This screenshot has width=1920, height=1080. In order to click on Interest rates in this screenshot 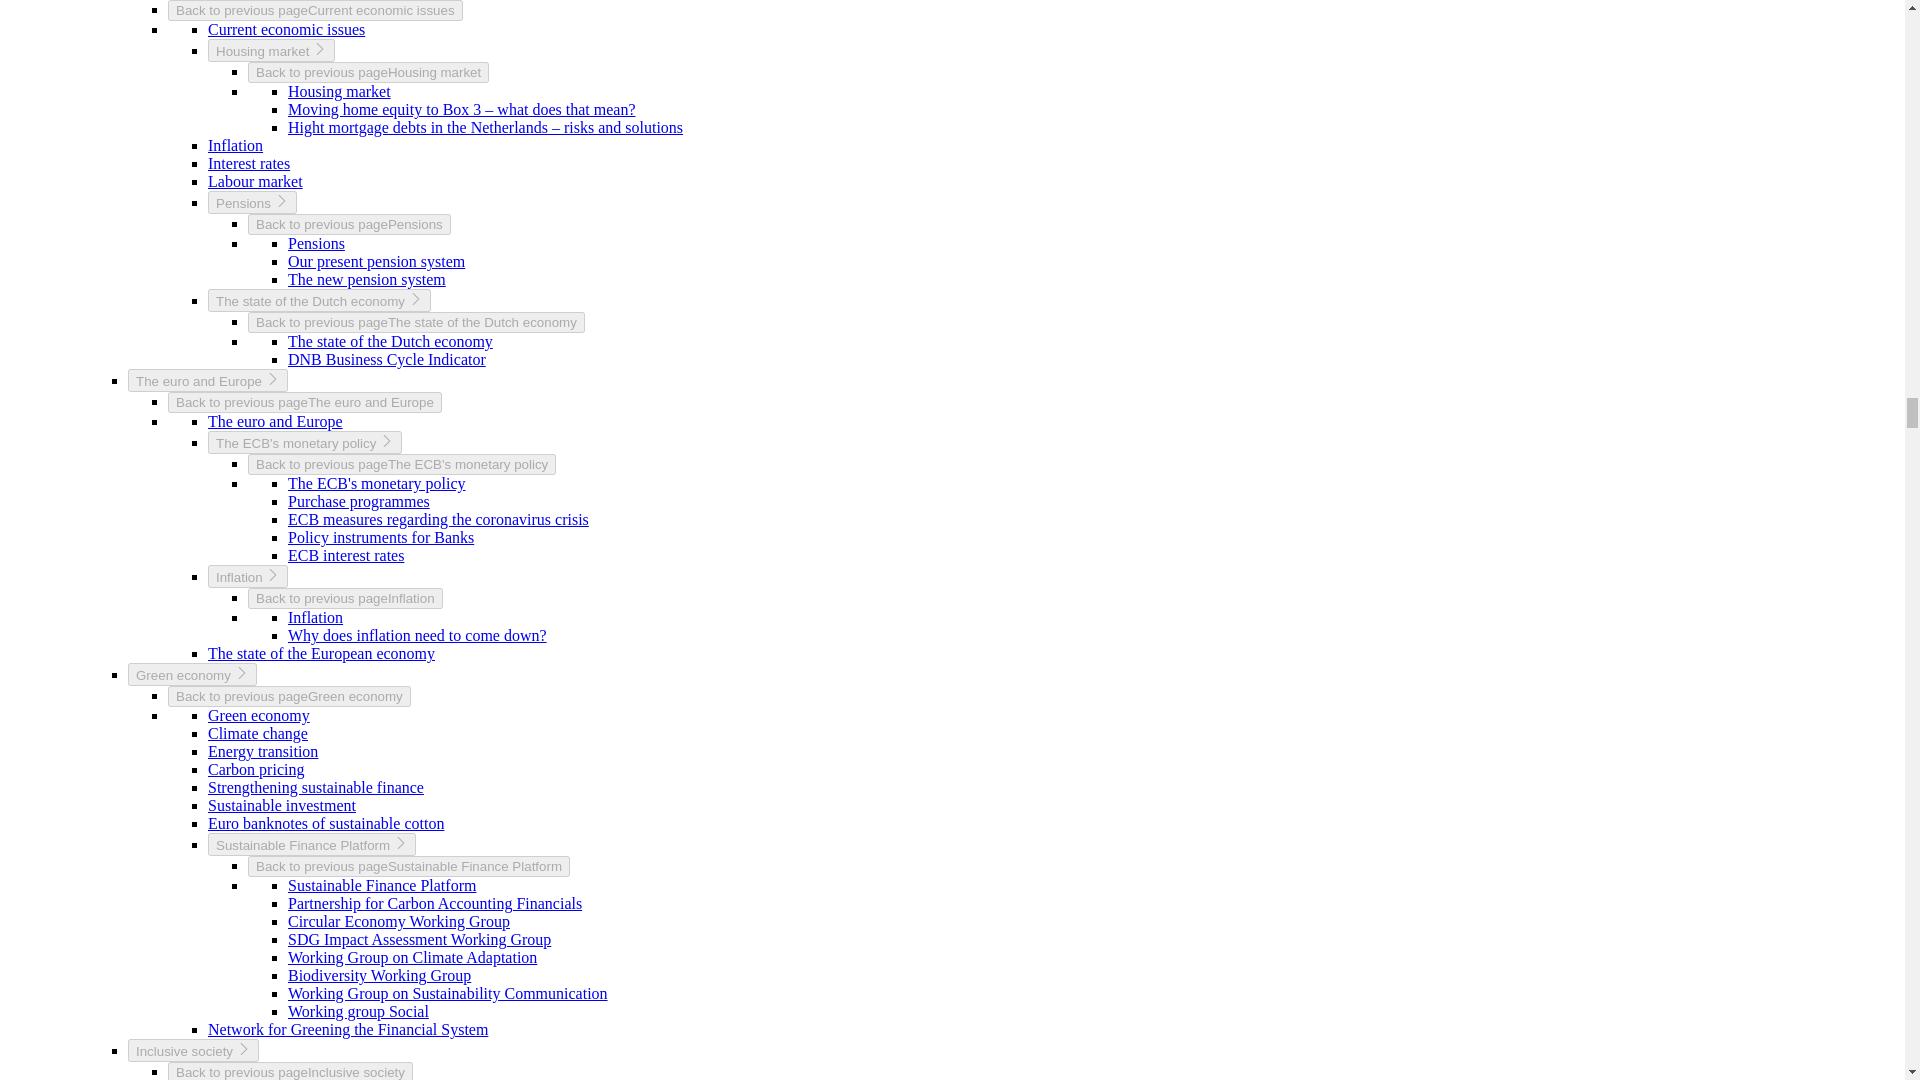, I will do `click(248, 163)`.